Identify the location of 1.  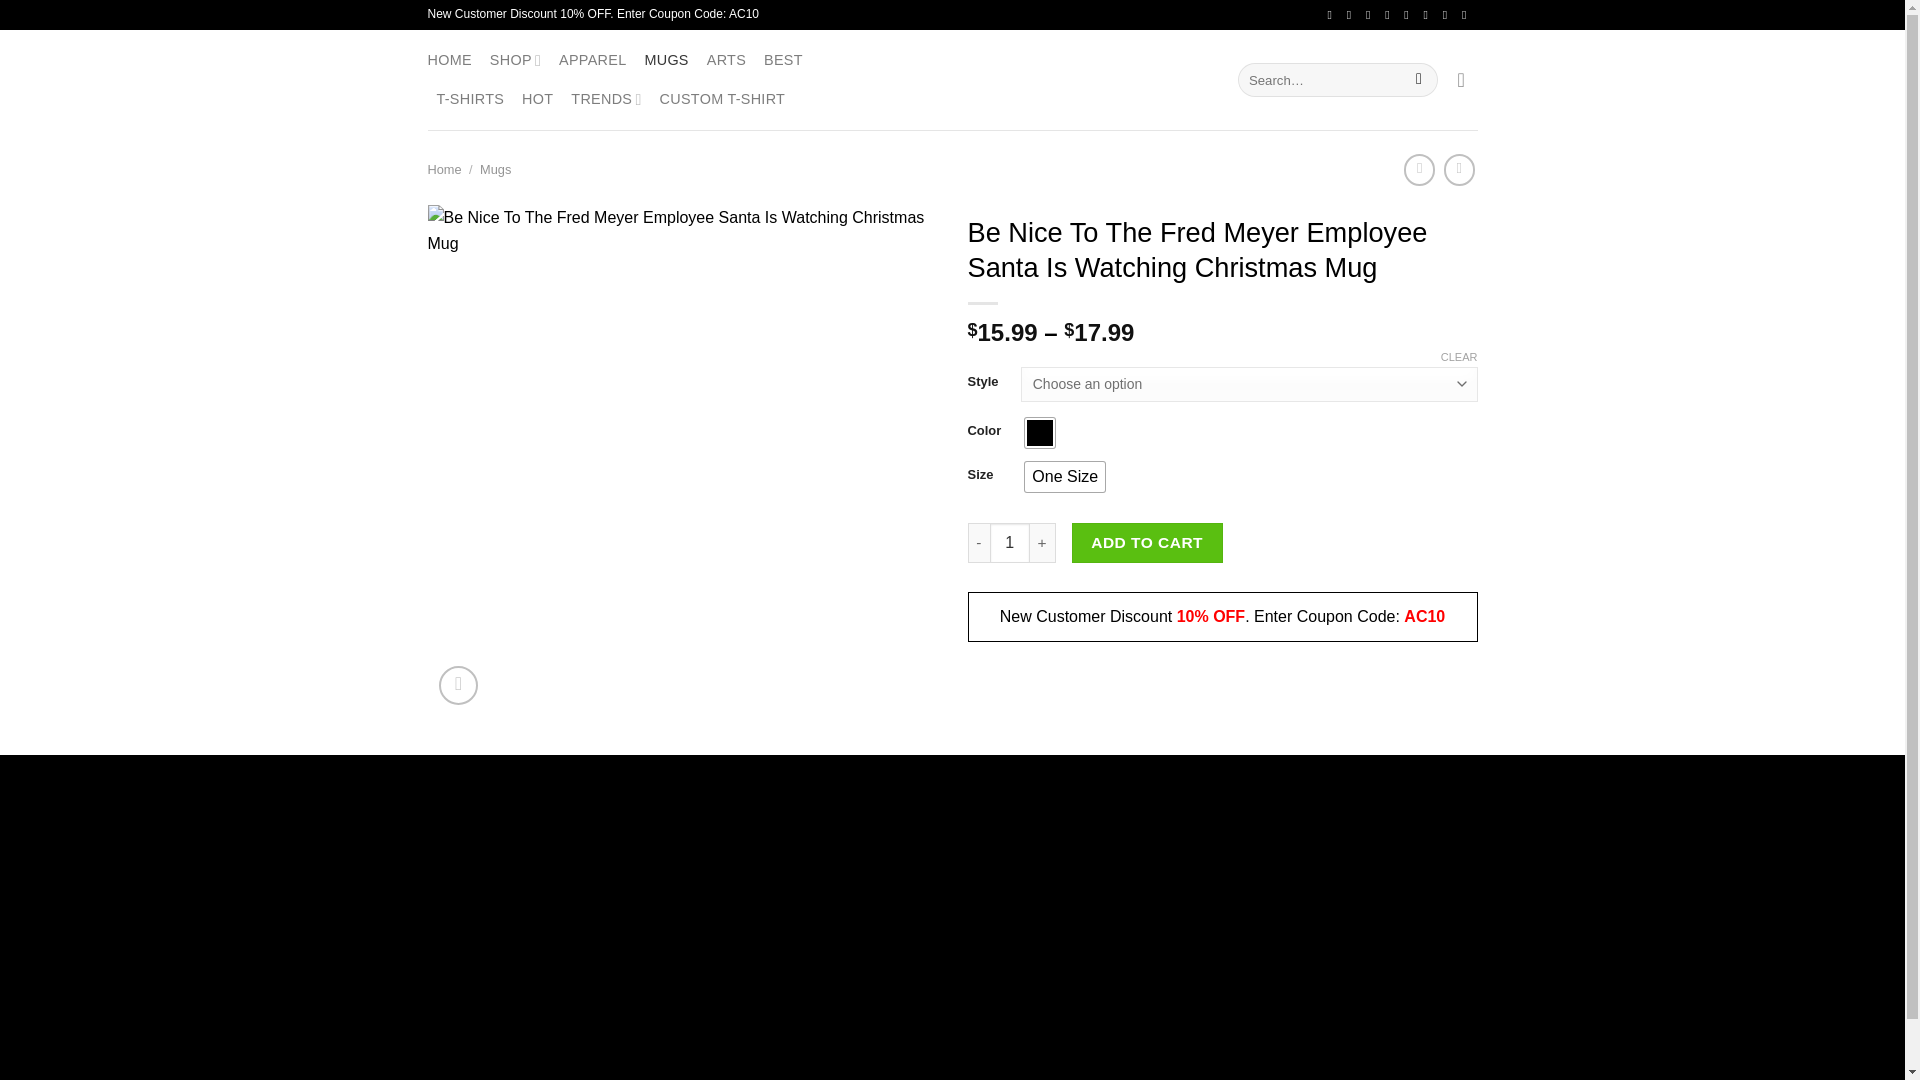
(1010, 542).